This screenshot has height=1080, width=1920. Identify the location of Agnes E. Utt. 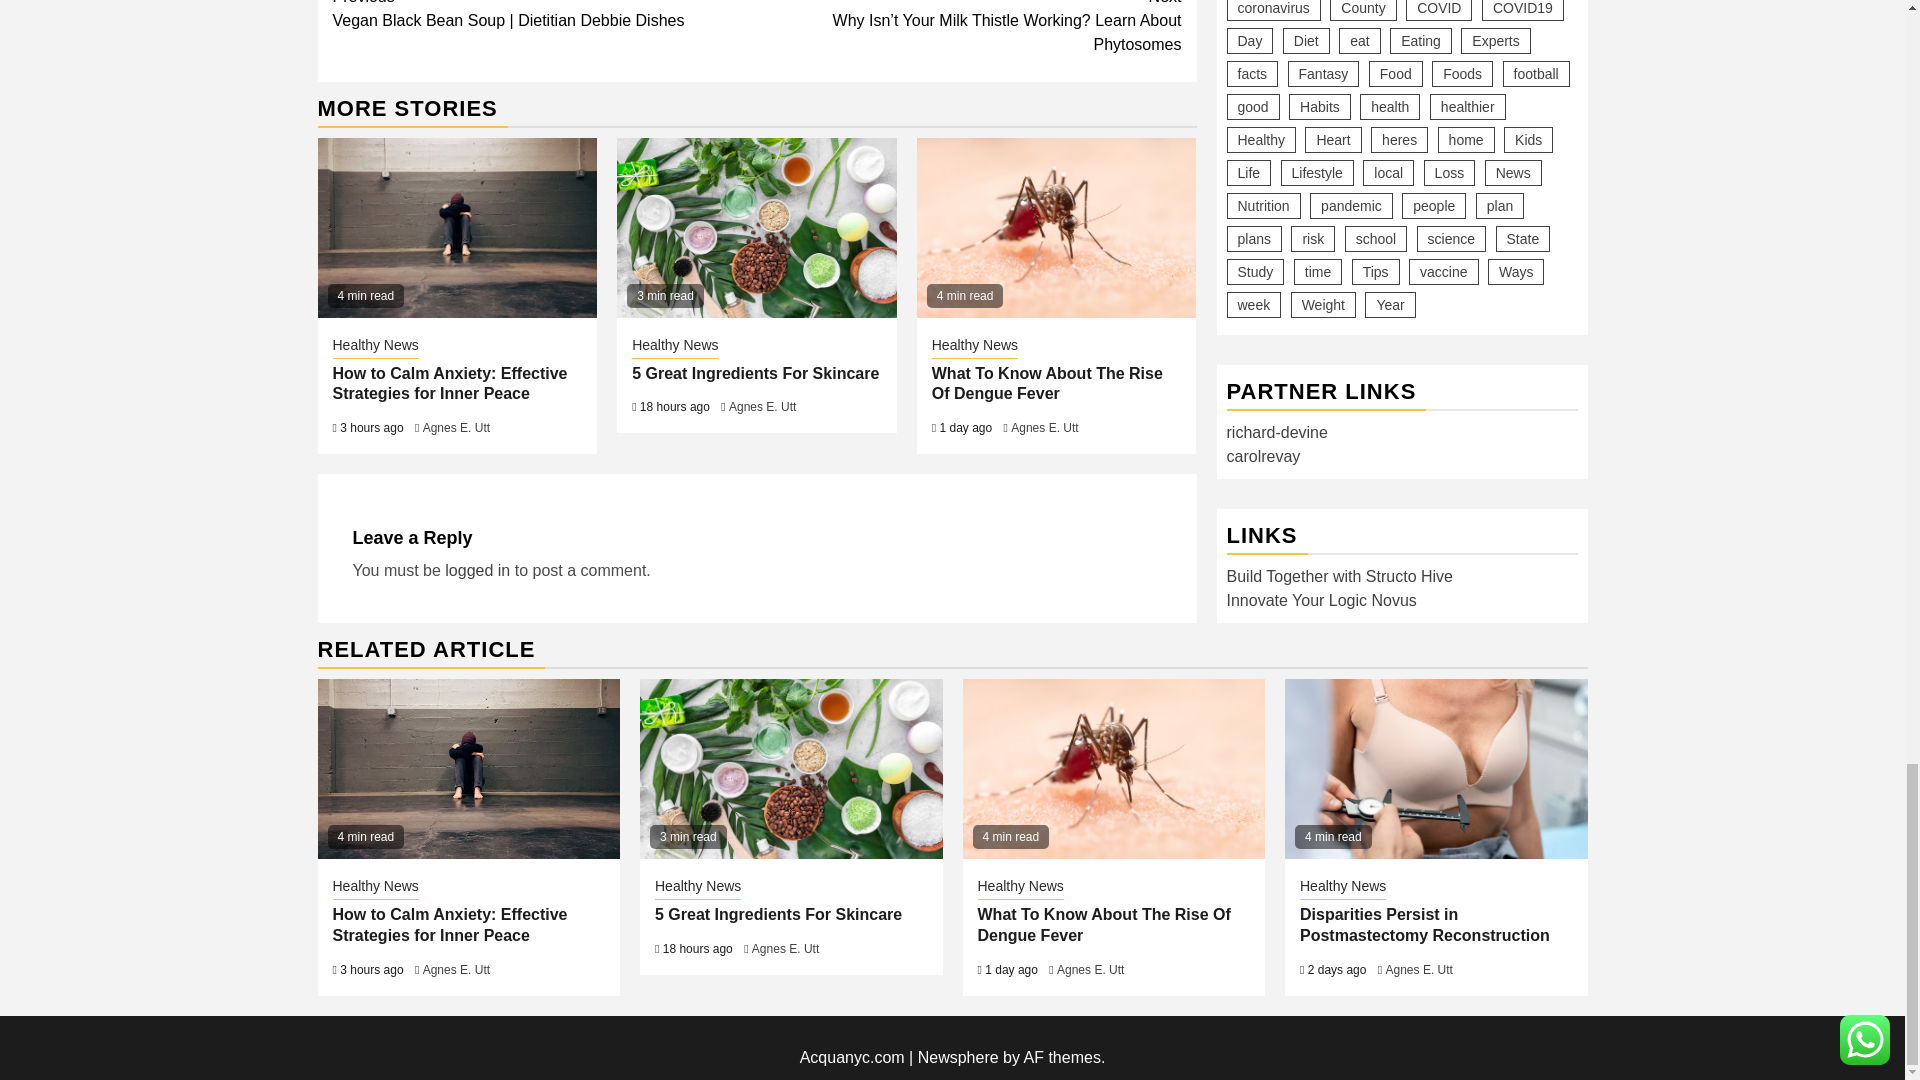
(456, 428).